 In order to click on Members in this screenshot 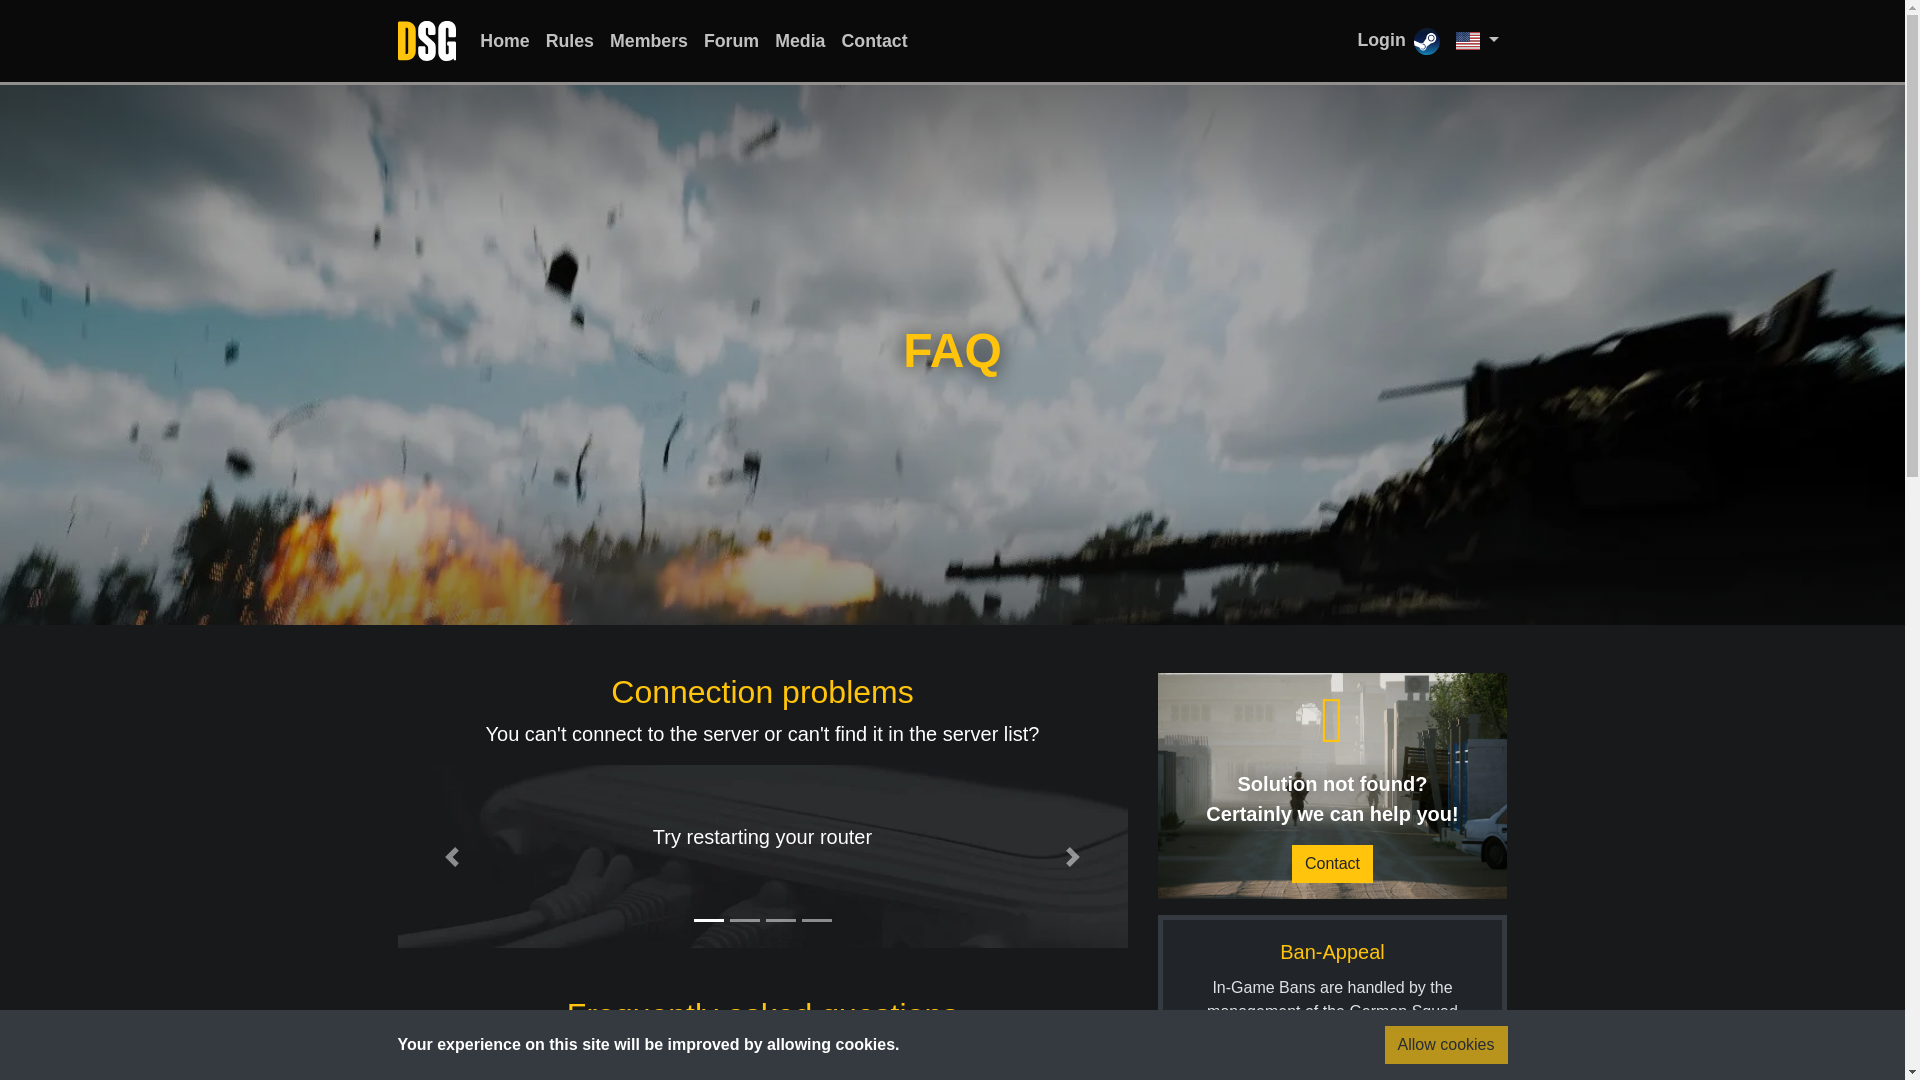, I will do `click(648, 41)`.